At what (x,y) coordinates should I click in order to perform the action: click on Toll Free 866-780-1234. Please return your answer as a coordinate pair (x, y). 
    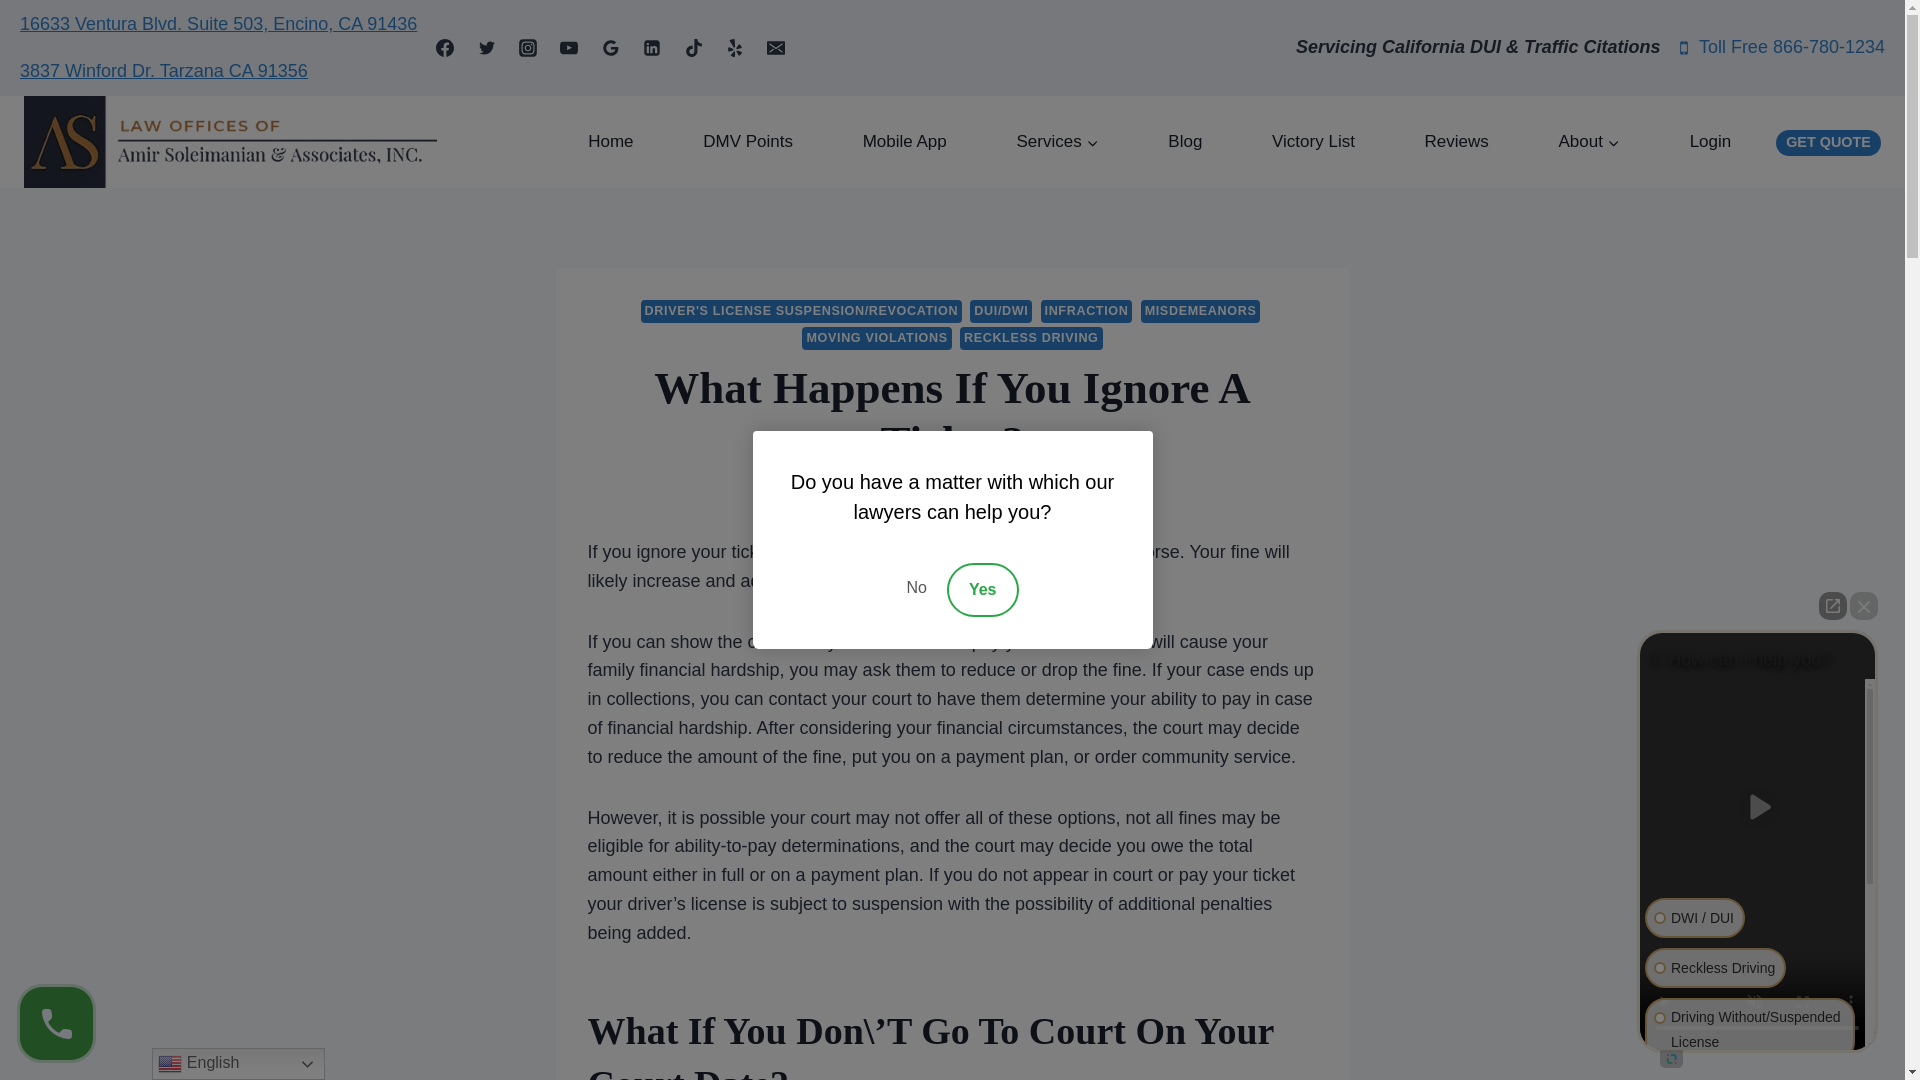
    Looking at the image, I should click on (1780, 47).